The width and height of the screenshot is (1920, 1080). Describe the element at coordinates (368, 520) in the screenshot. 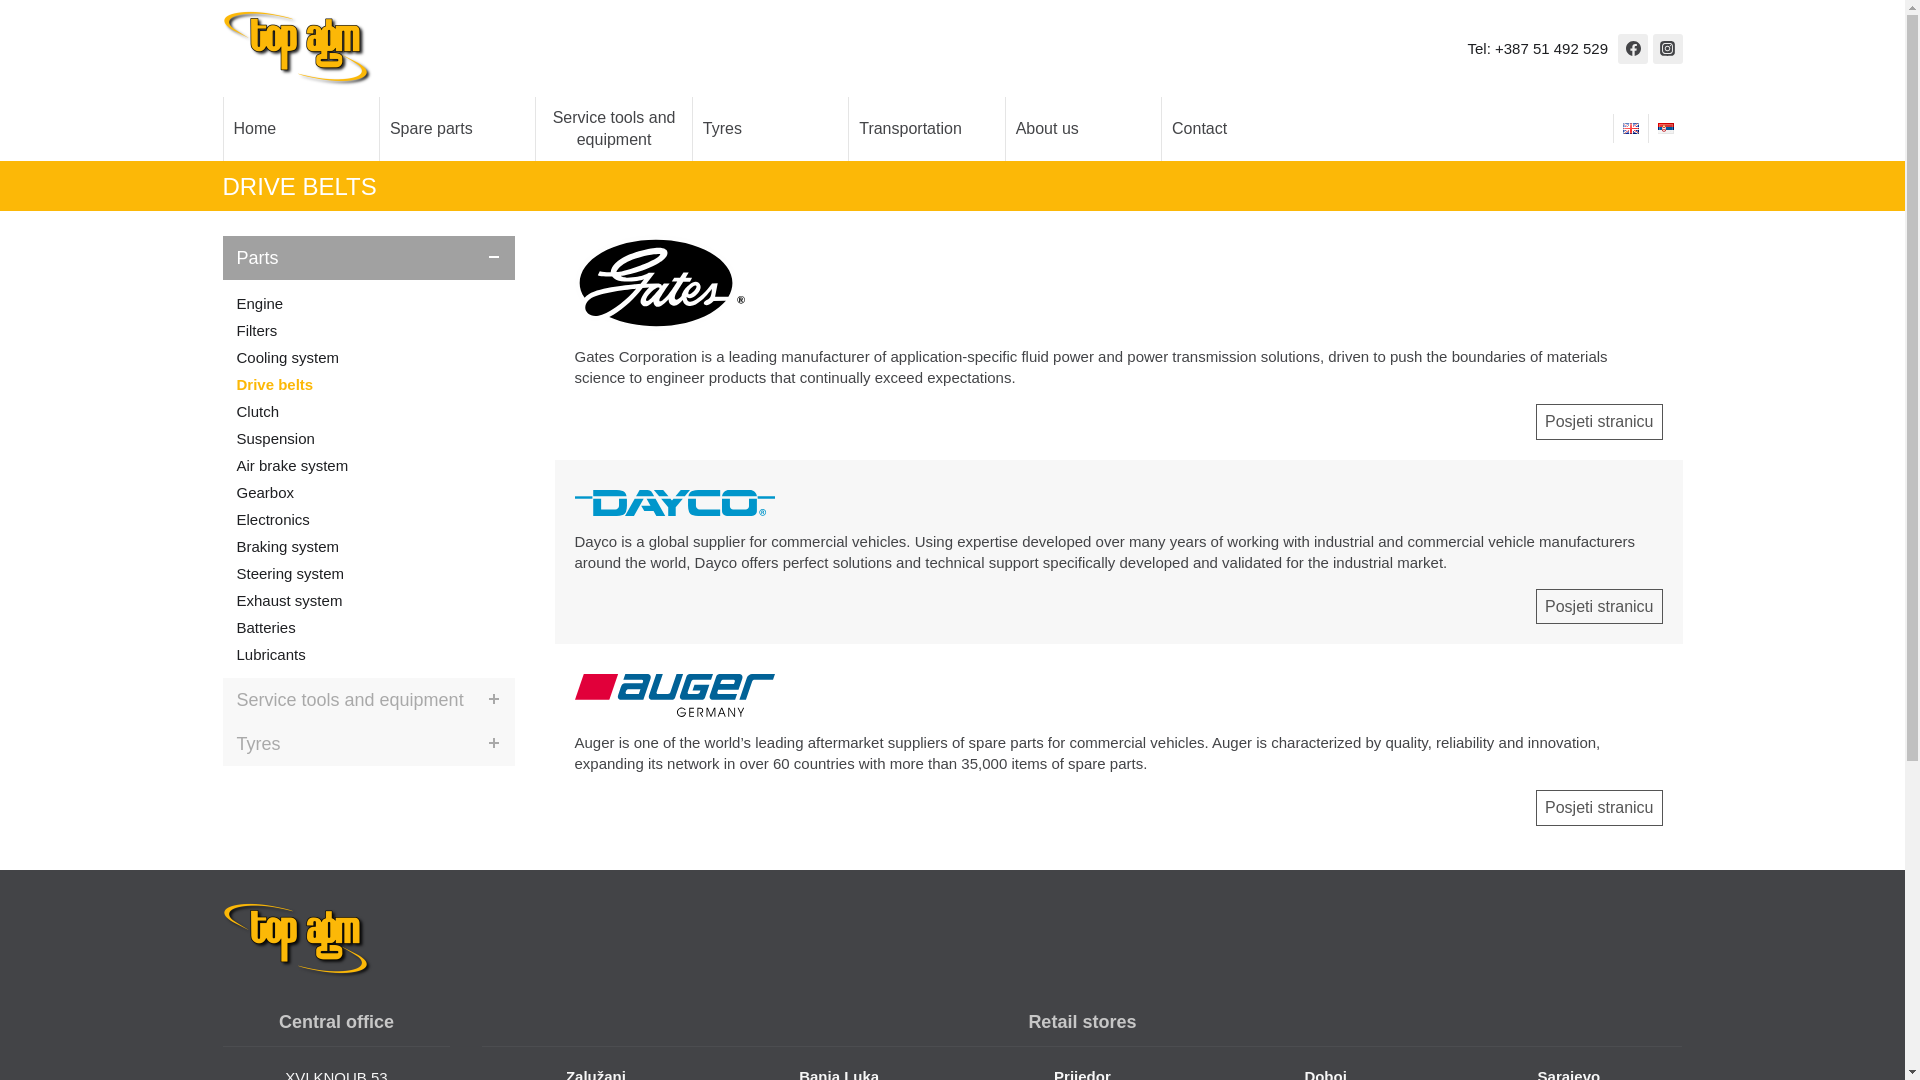

I see `Electronics` at that location.